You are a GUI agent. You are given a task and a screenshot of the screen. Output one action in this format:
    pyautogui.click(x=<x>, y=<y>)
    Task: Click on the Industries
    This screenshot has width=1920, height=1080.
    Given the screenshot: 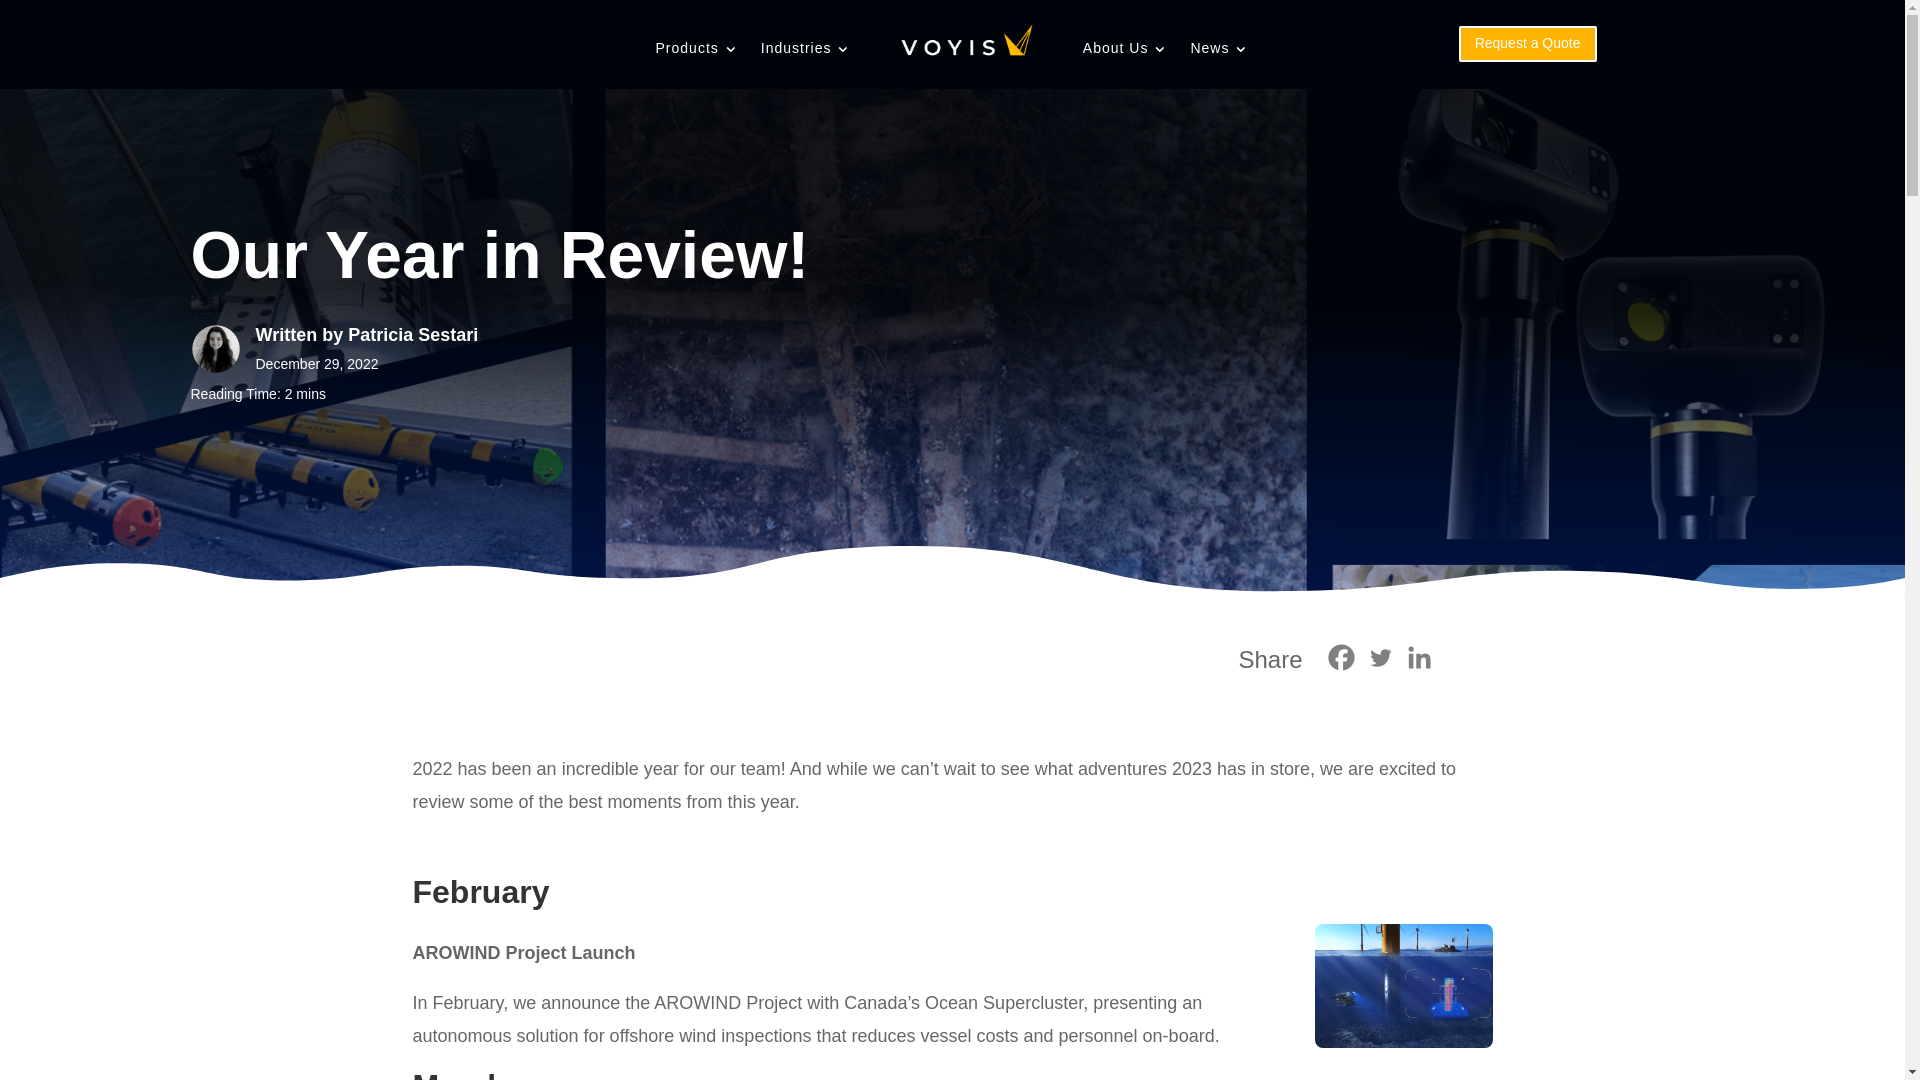 What is the action you would take?
    pyautogui.click(x=806, y=48)
    